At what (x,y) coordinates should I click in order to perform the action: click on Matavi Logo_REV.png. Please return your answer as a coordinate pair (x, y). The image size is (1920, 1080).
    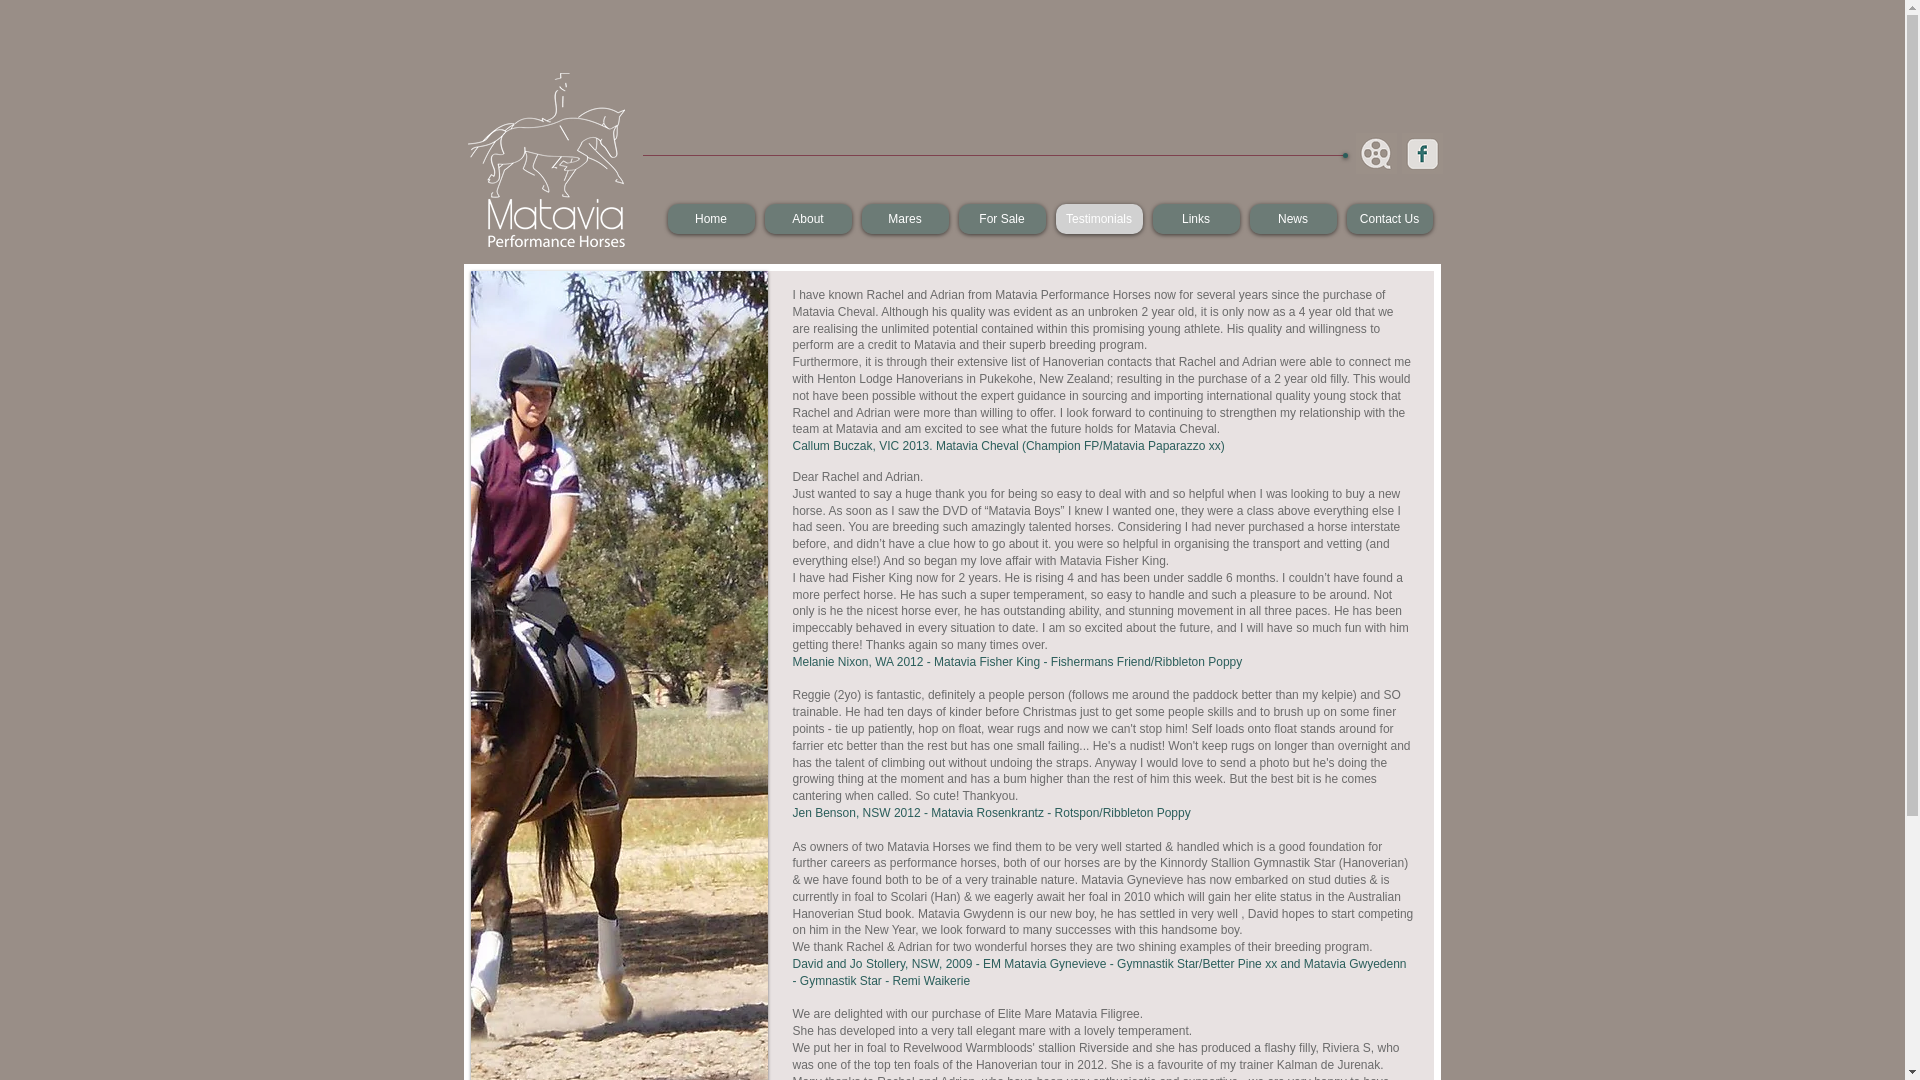
    Looking at the image, I should click on (546, 160).